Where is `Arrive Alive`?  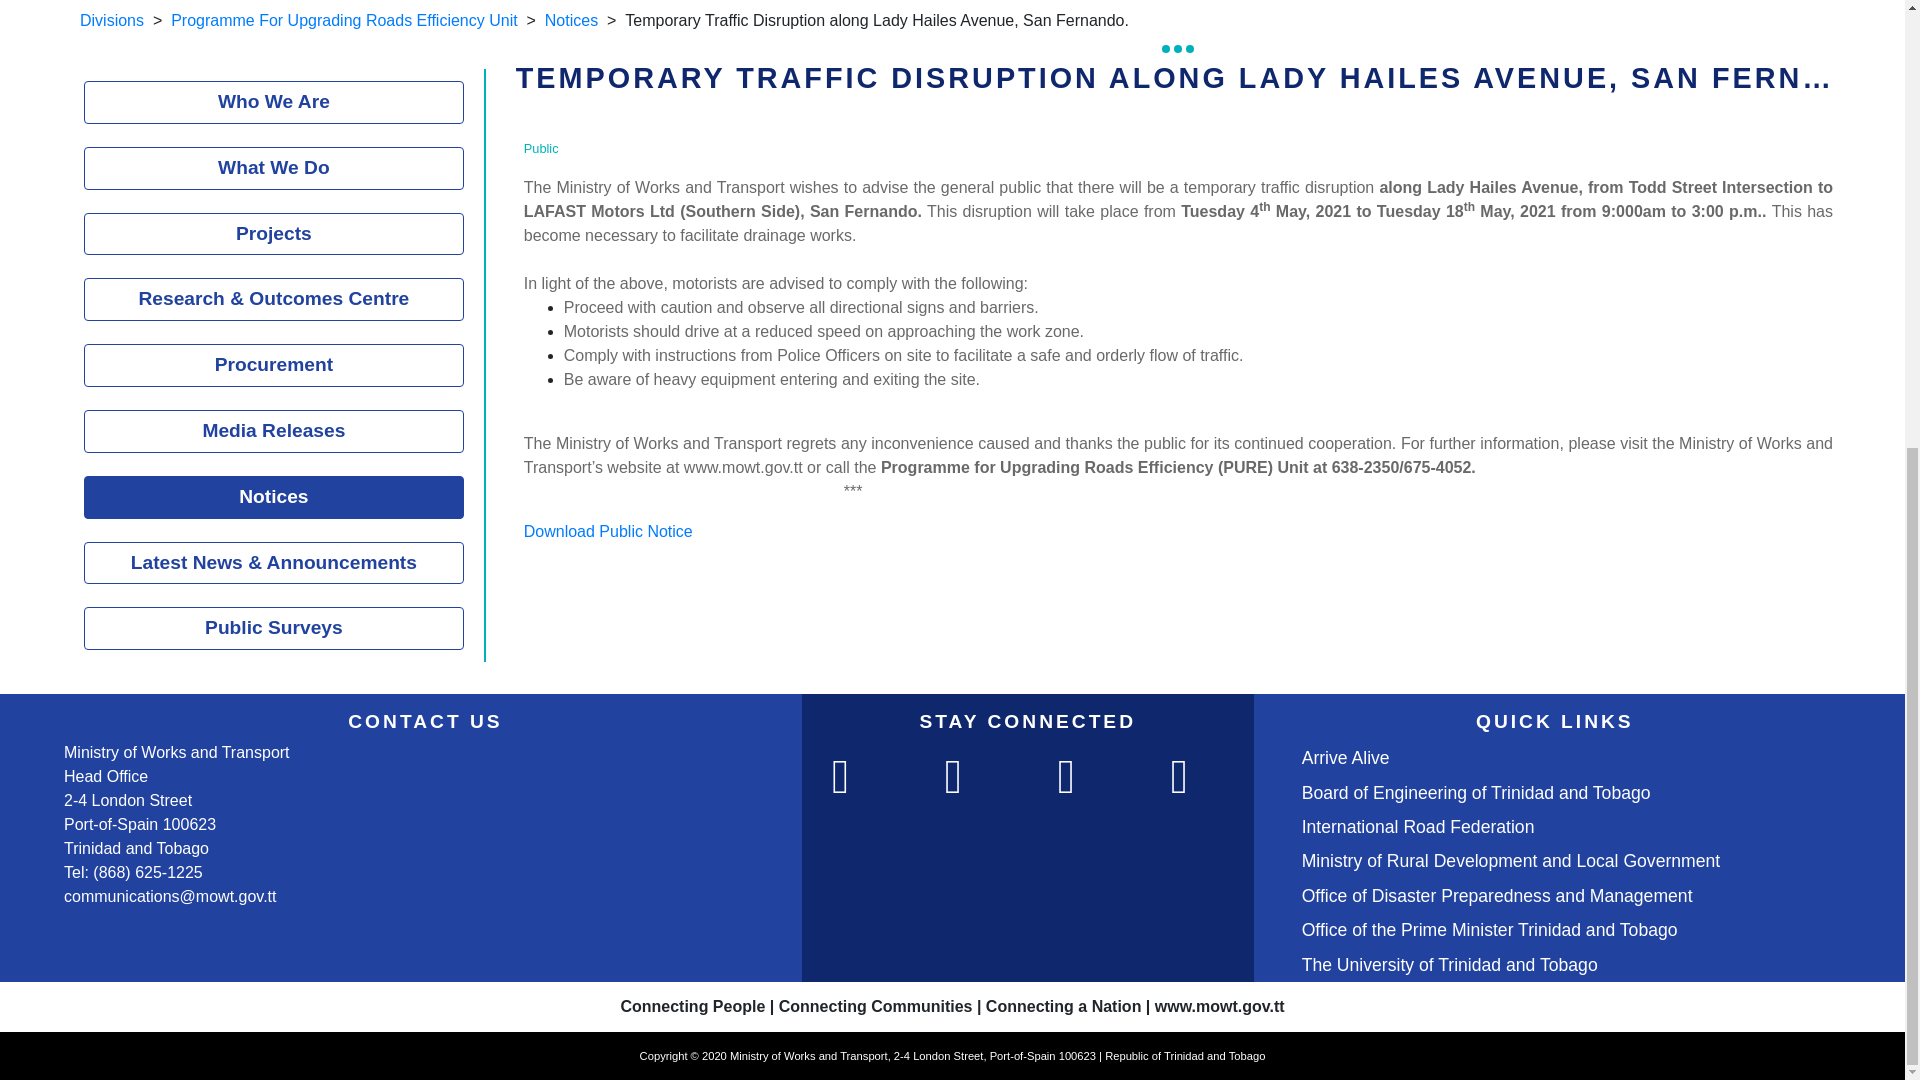 Arrive Alive is located at coordinates (1346, 758).